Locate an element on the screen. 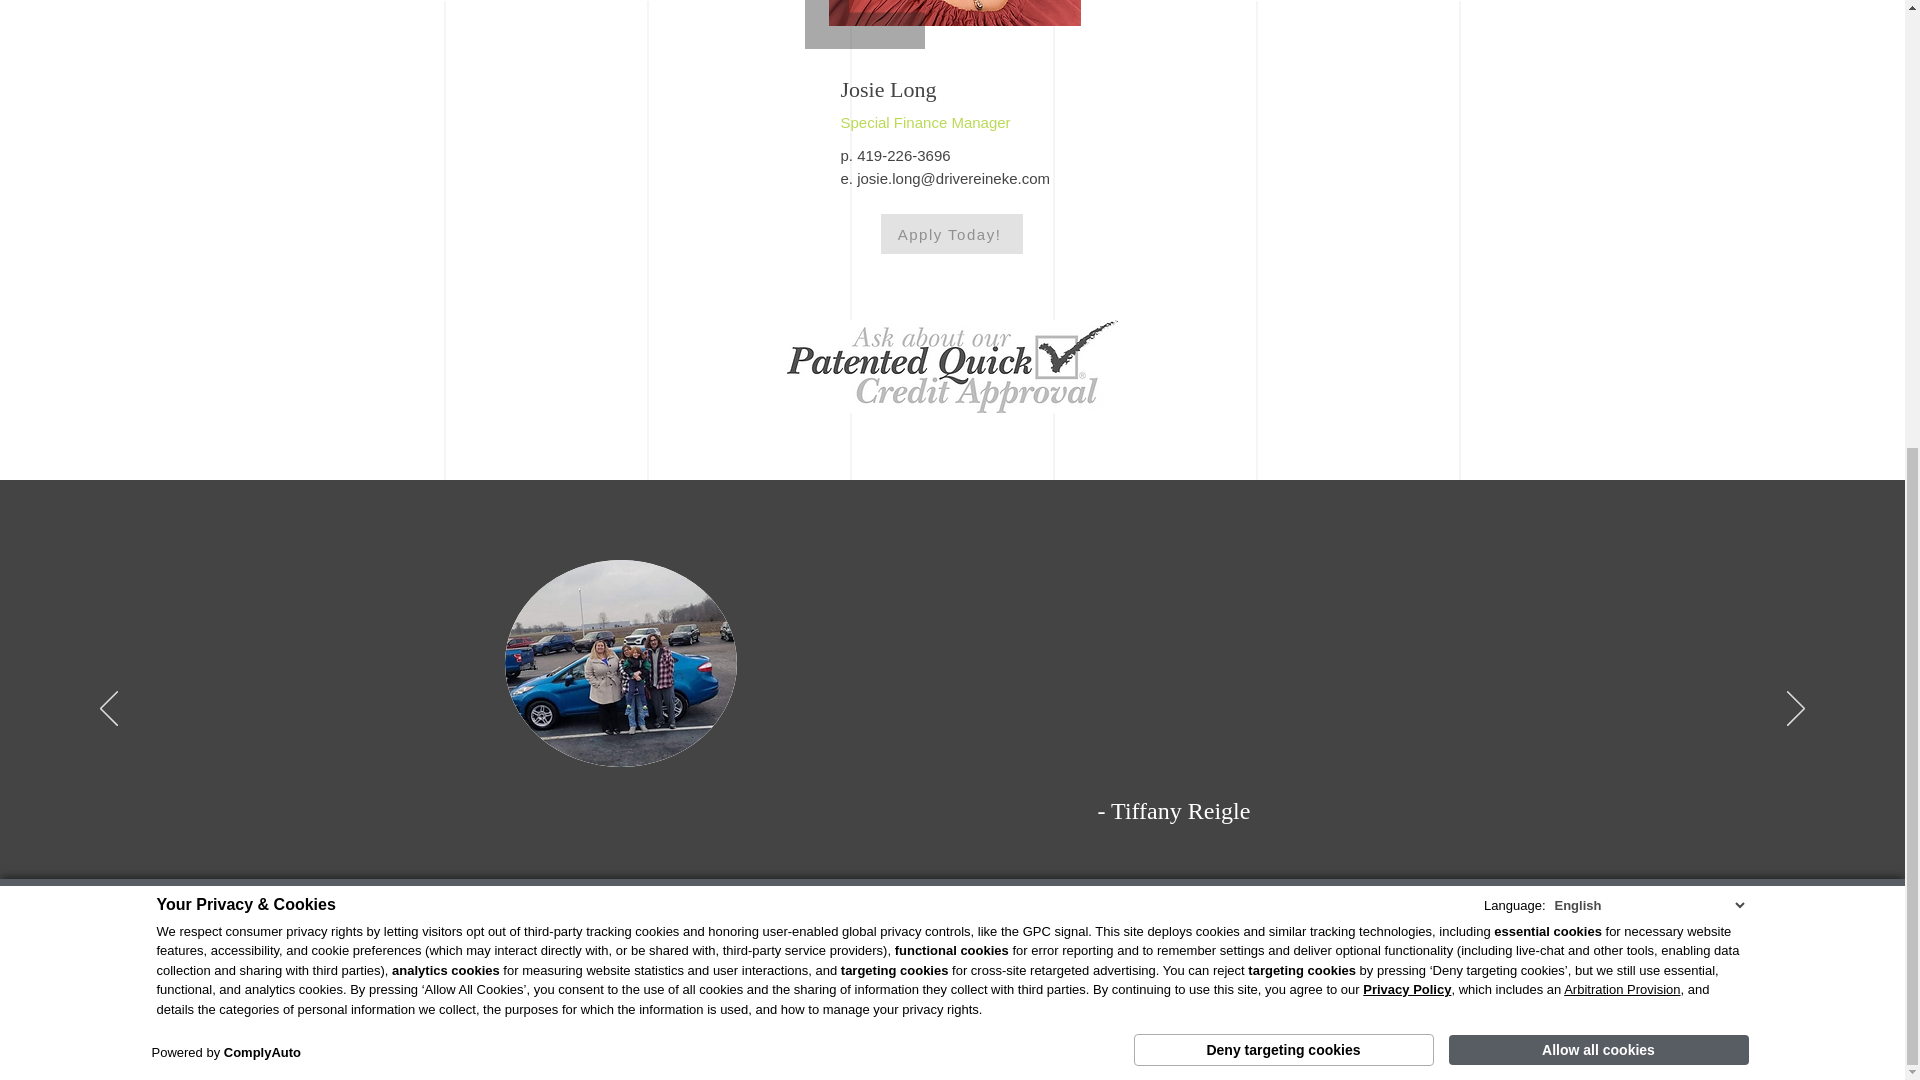 The height and width of the screenshot is (1080, 1920). Apply Today! is located at coordinates (950, 233).